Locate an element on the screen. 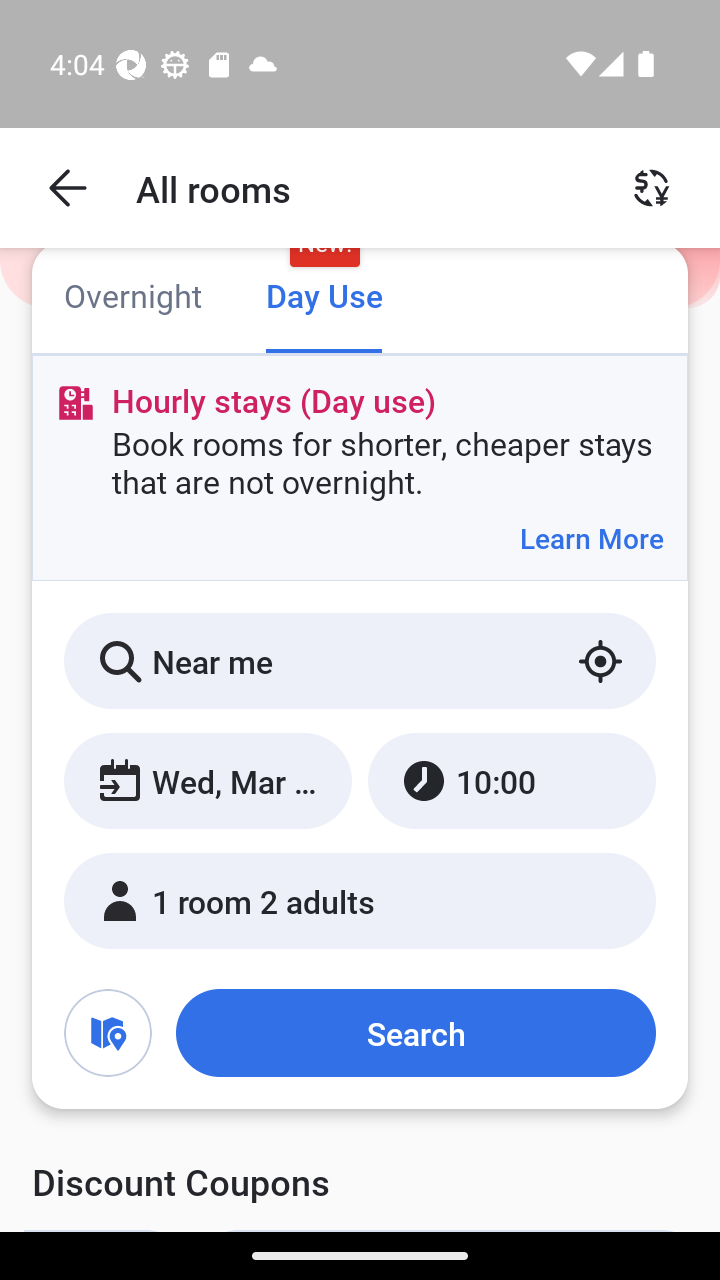 Image resolution: width=720 pixels, height=1280 pixels. Overnight is located at coordinates (132, 298).